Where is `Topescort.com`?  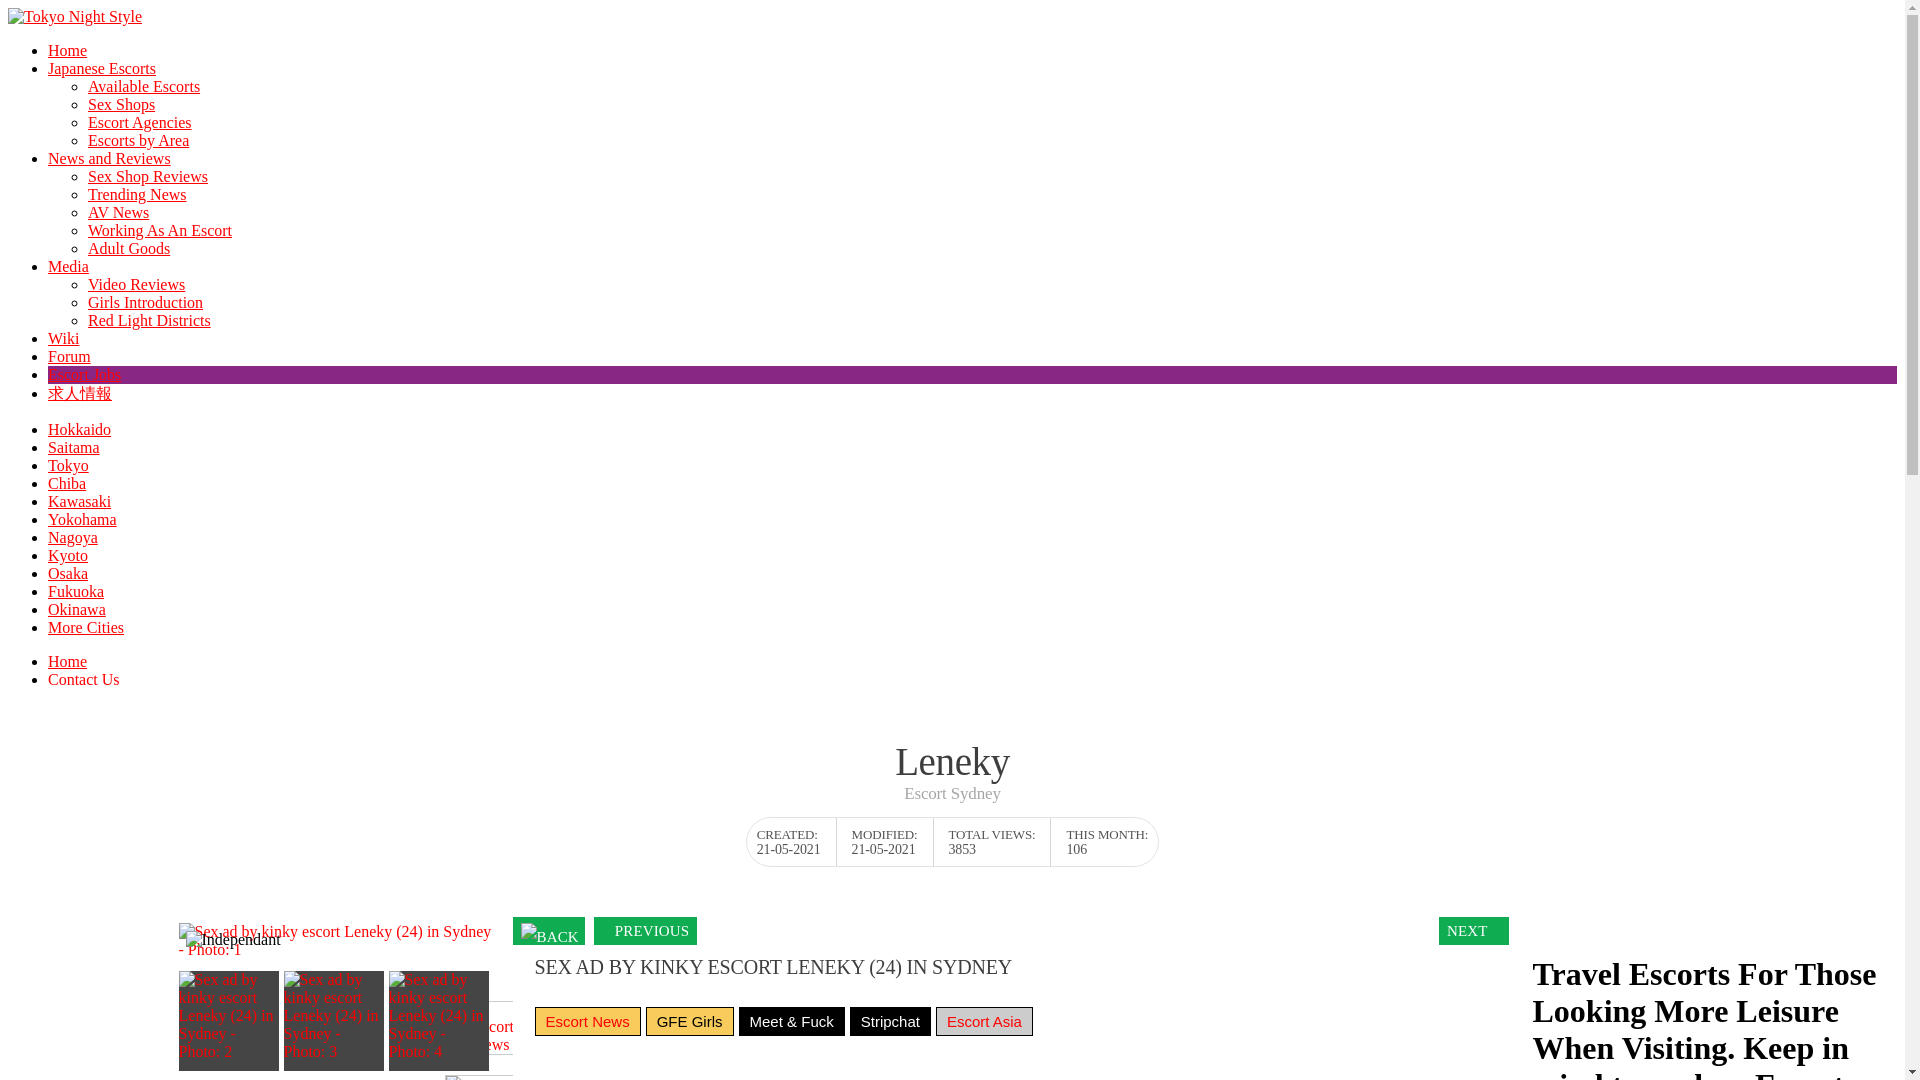 Topescort.com is located at coordinates (493, 1075).